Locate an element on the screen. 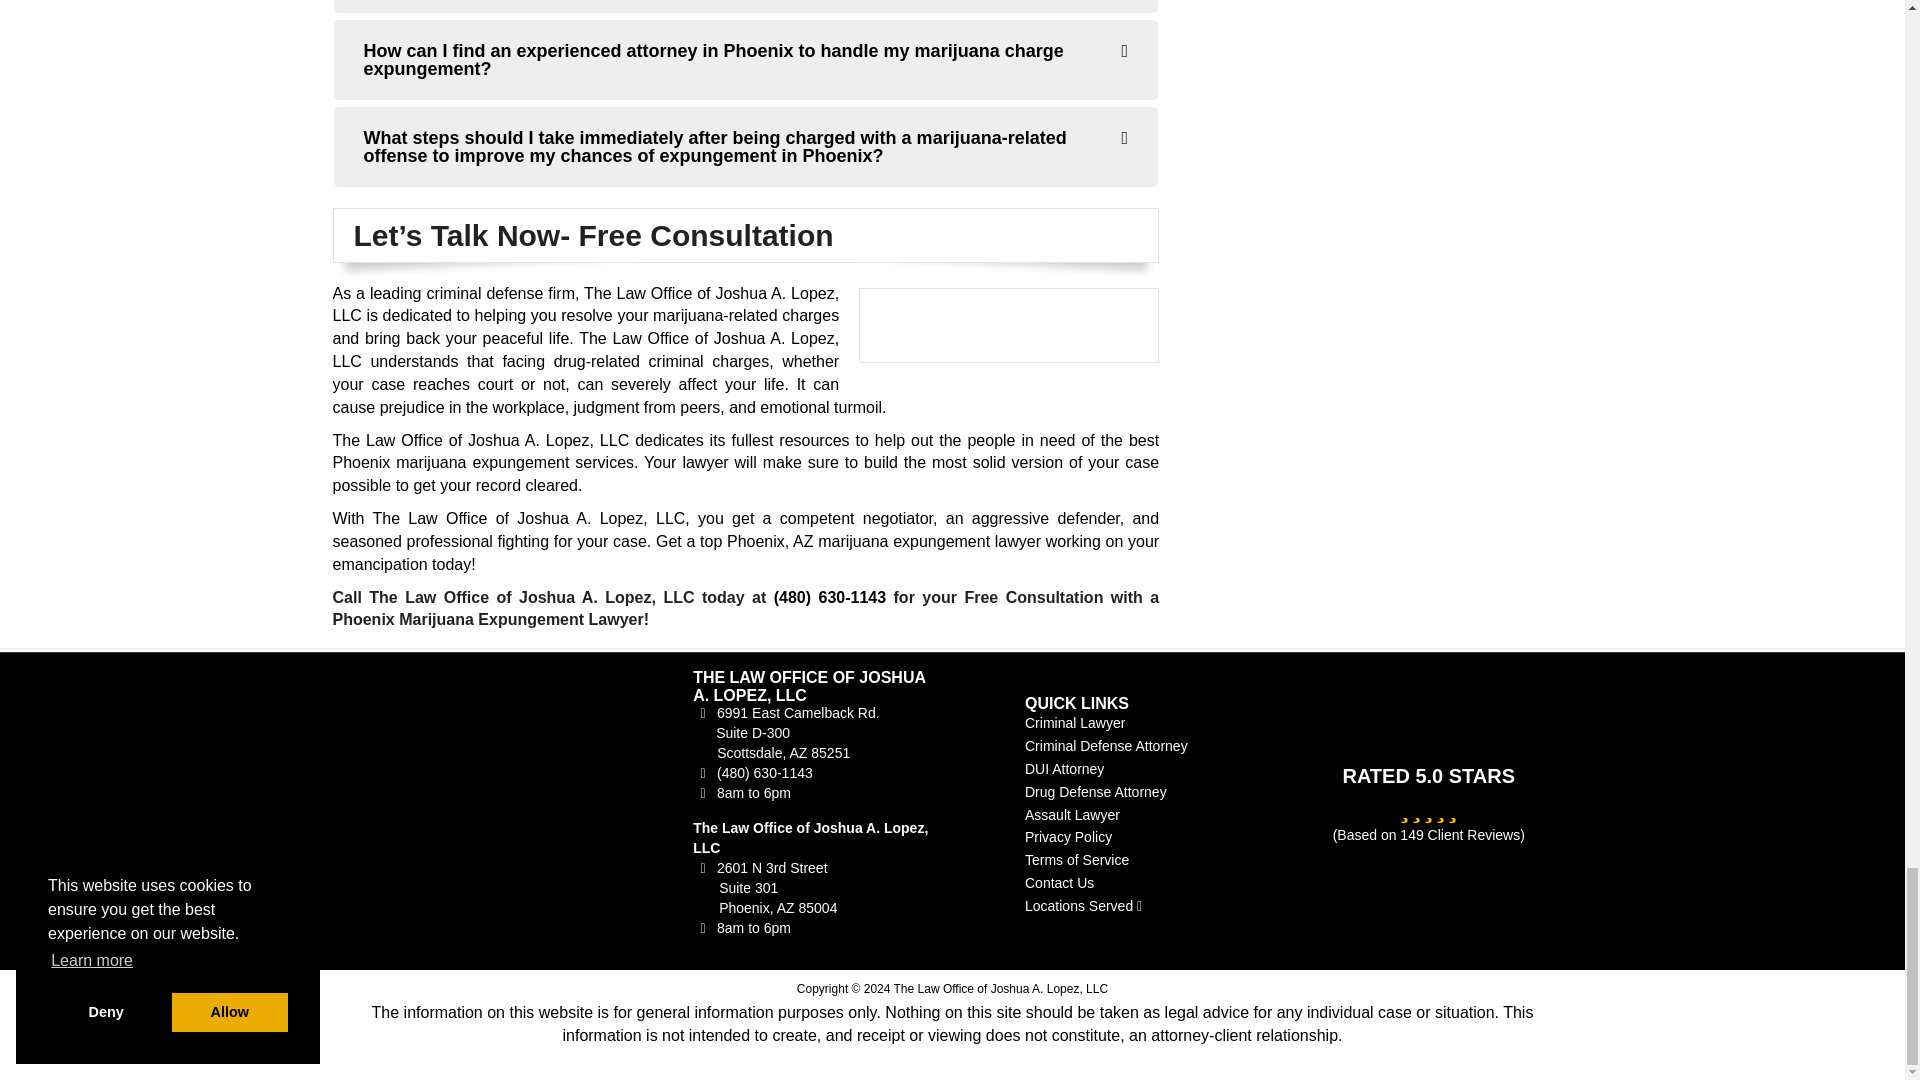 The height and width of the screenshot is (1080, 1920). Criminal Lawyer is located at coordinates (1075, 722).